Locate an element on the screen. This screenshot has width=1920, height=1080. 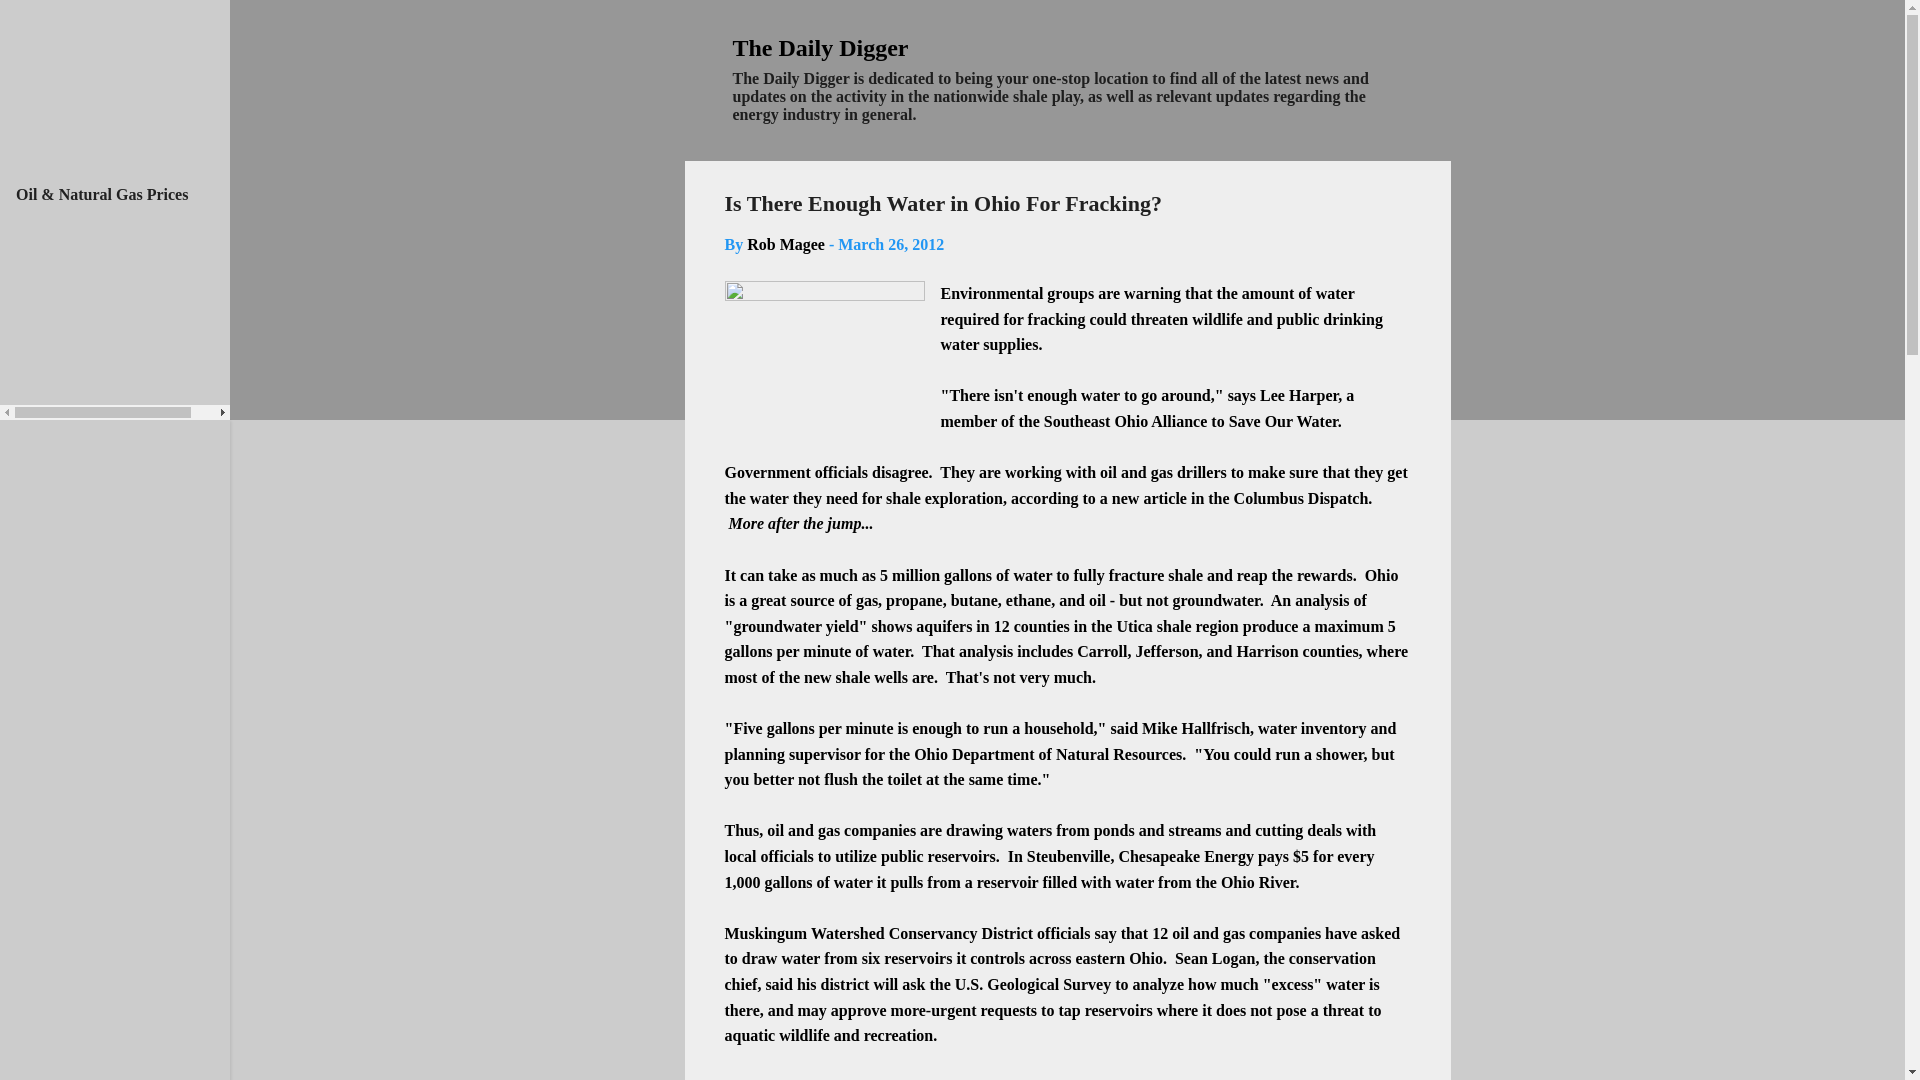
The Daily Digger is located at coordinates (820, 47).